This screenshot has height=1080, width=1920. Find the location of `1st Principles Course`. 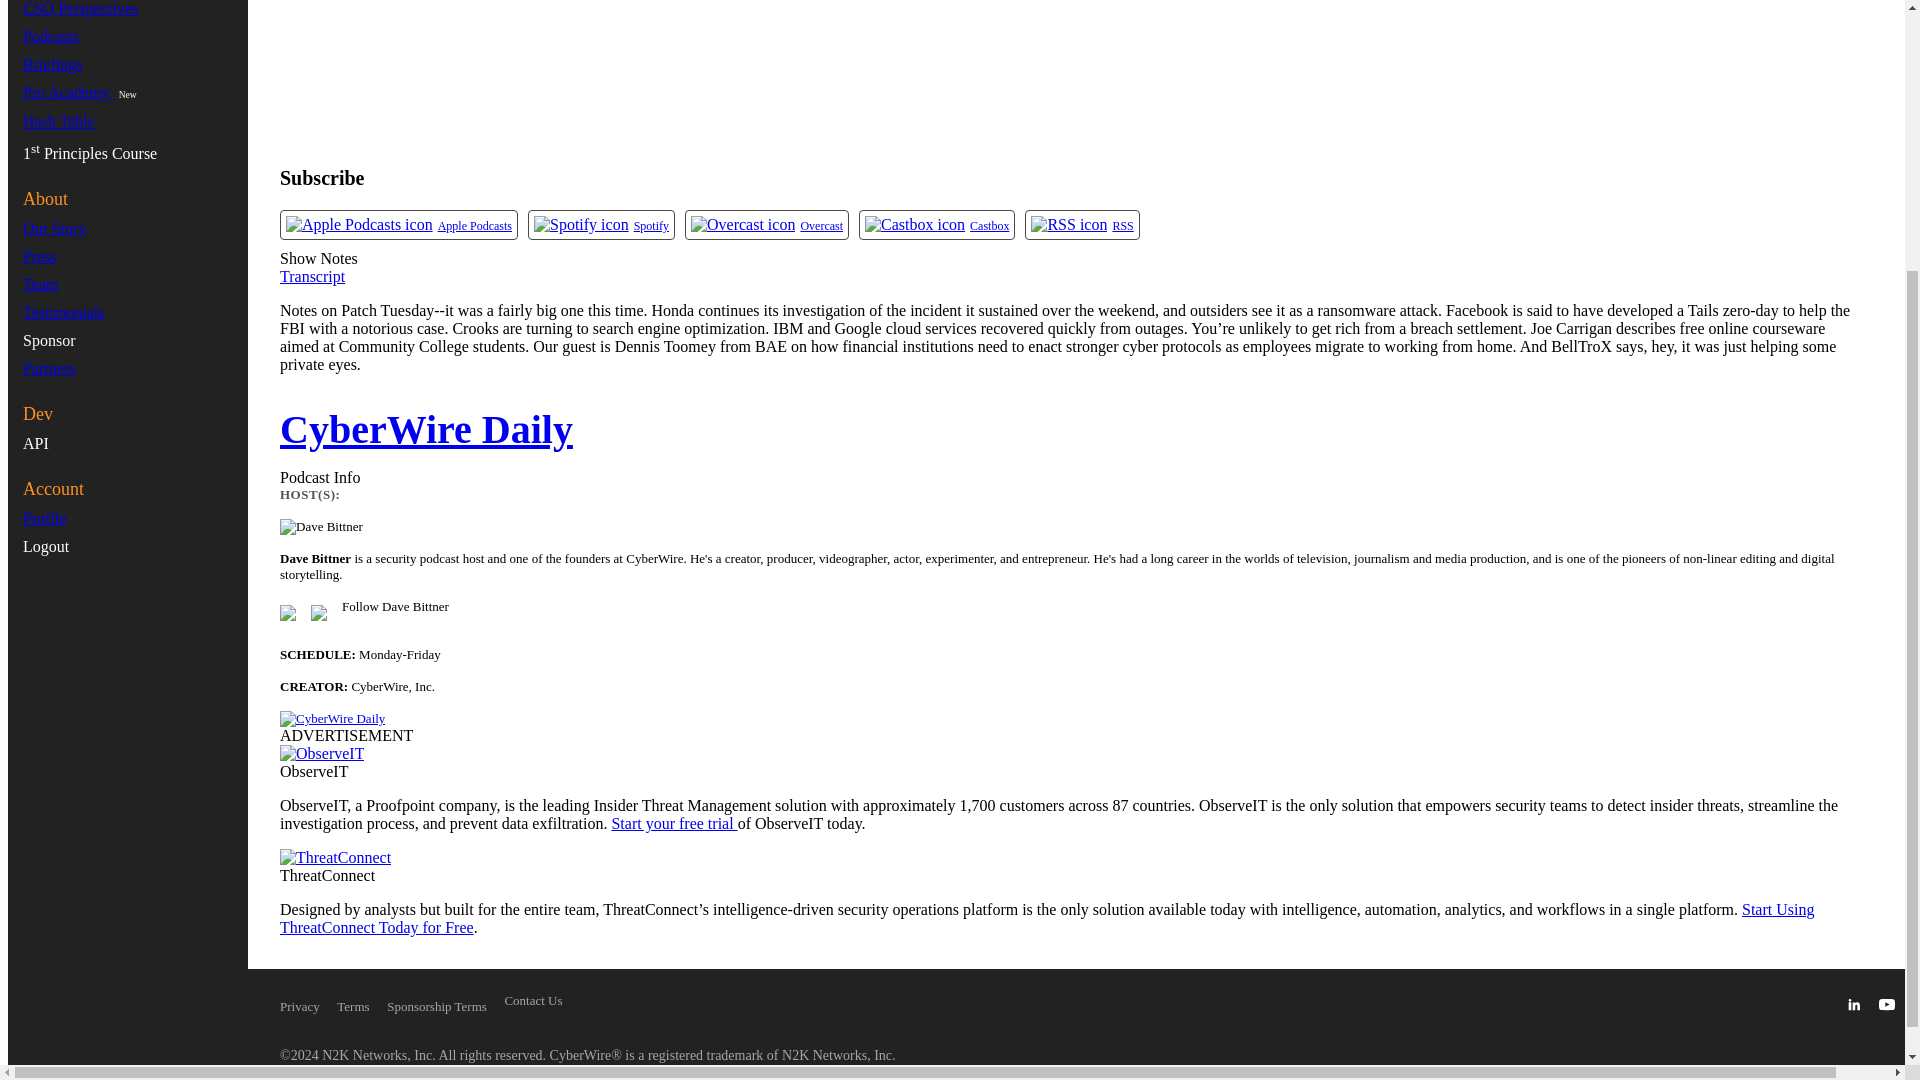

1st Principles Course is located at coordinates (90, 153).